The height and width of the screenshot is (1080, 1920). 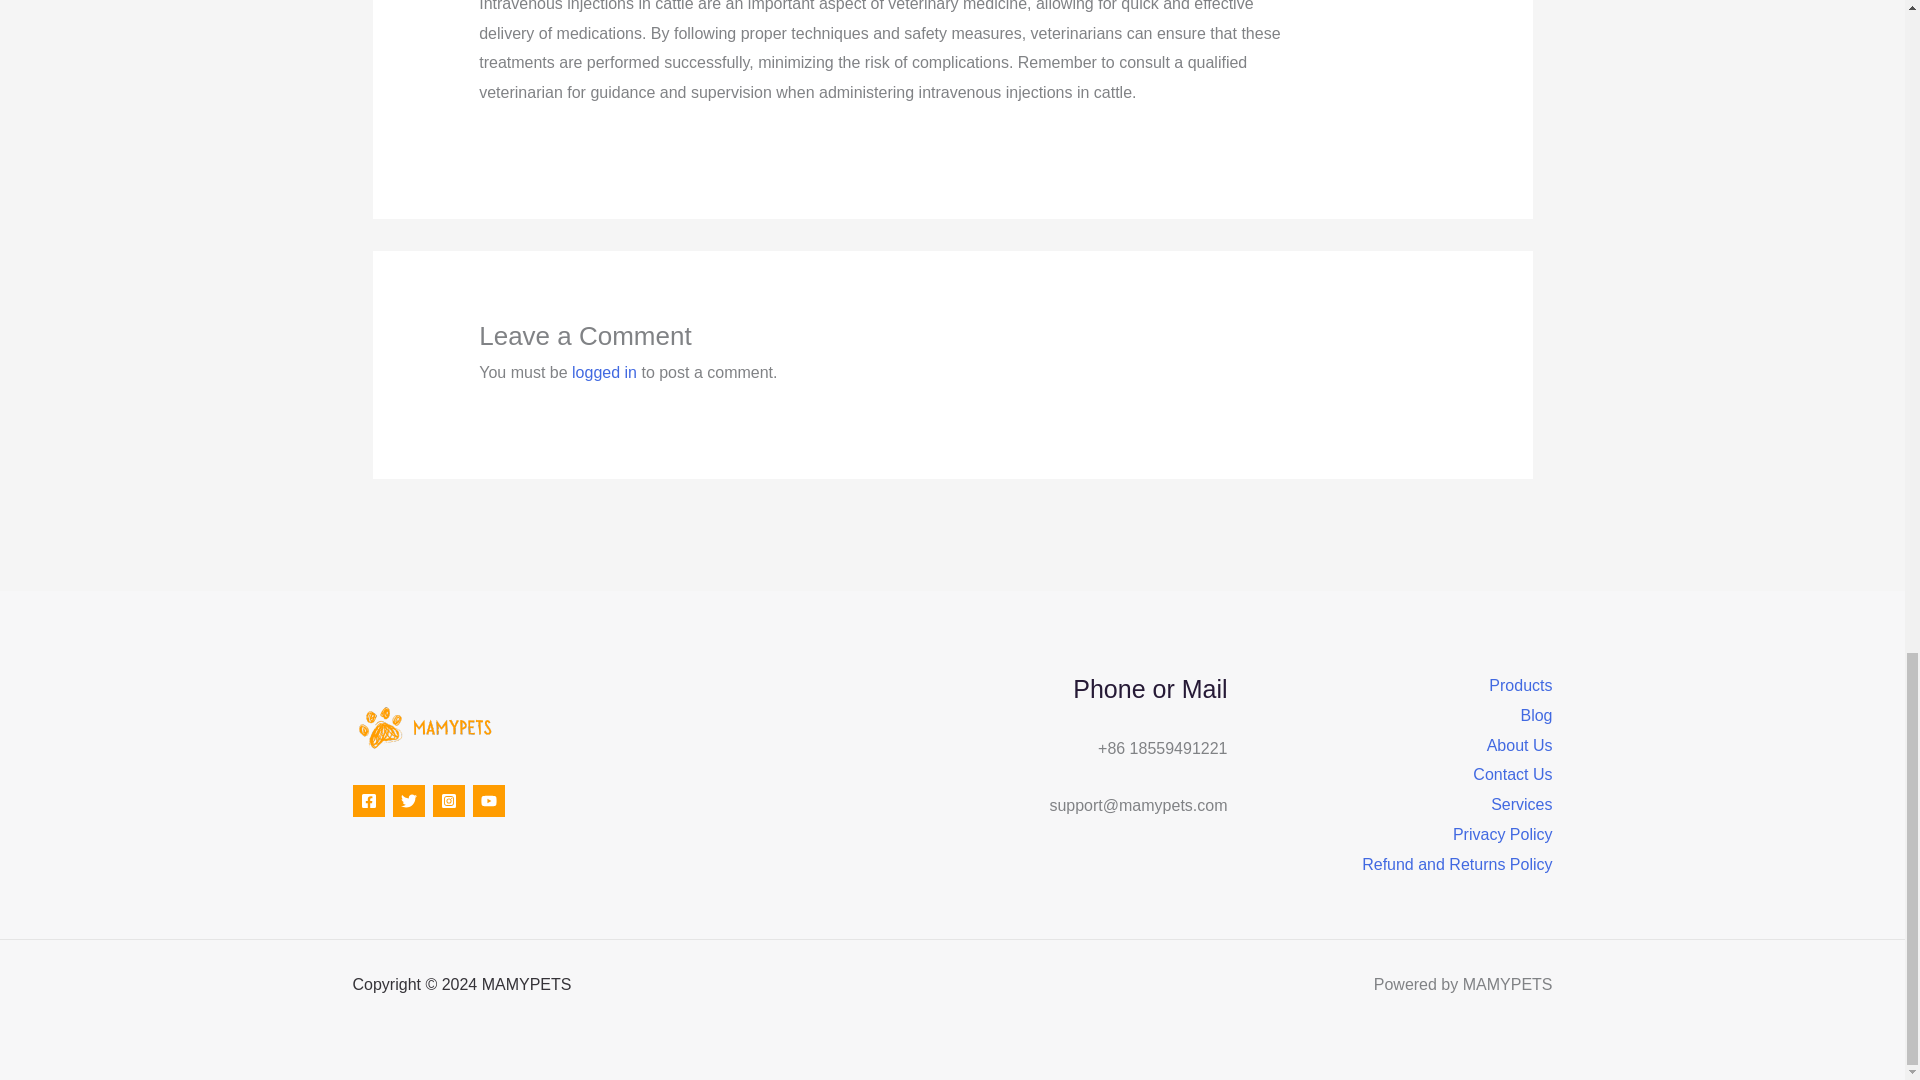 I want to click on Refund and Returns Policy, so click(x=1456, y=864).